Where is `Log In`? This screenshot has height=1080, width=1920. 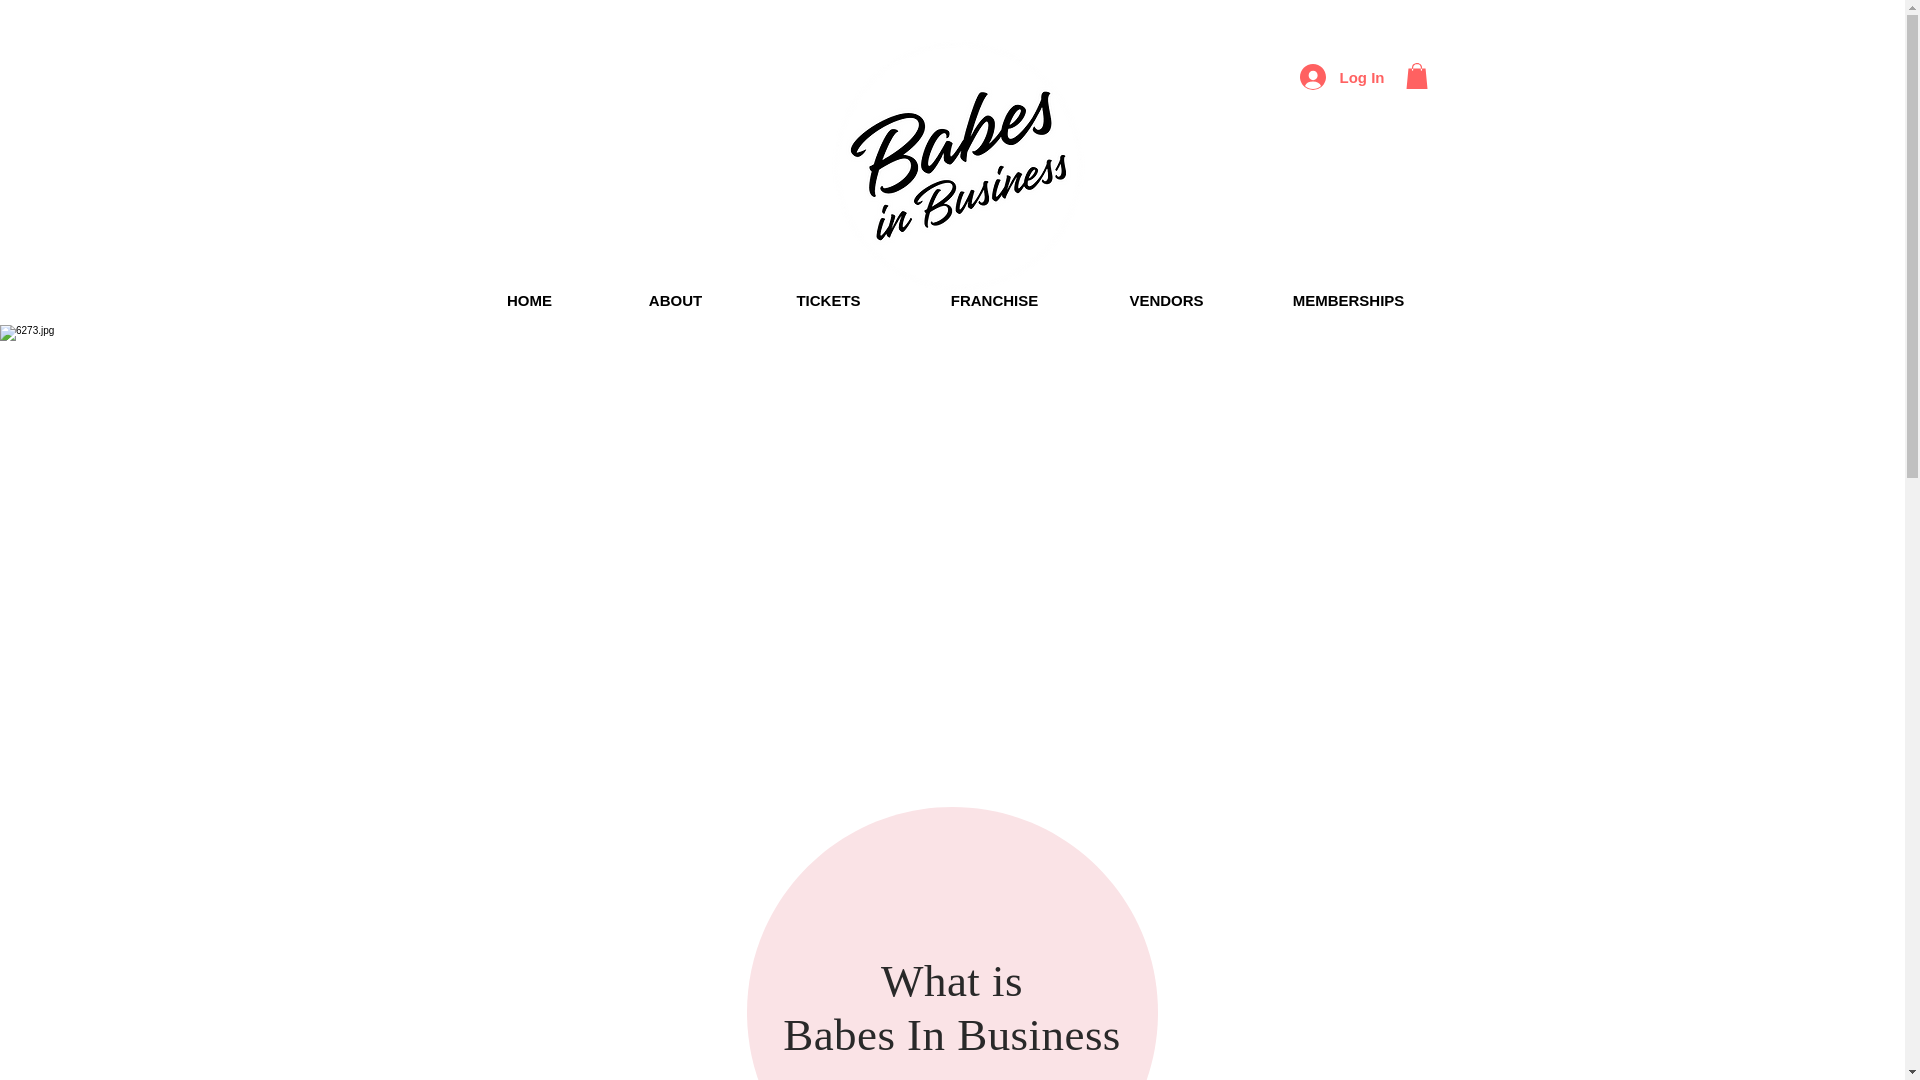
Log In is located at coordinates (1342, 77).